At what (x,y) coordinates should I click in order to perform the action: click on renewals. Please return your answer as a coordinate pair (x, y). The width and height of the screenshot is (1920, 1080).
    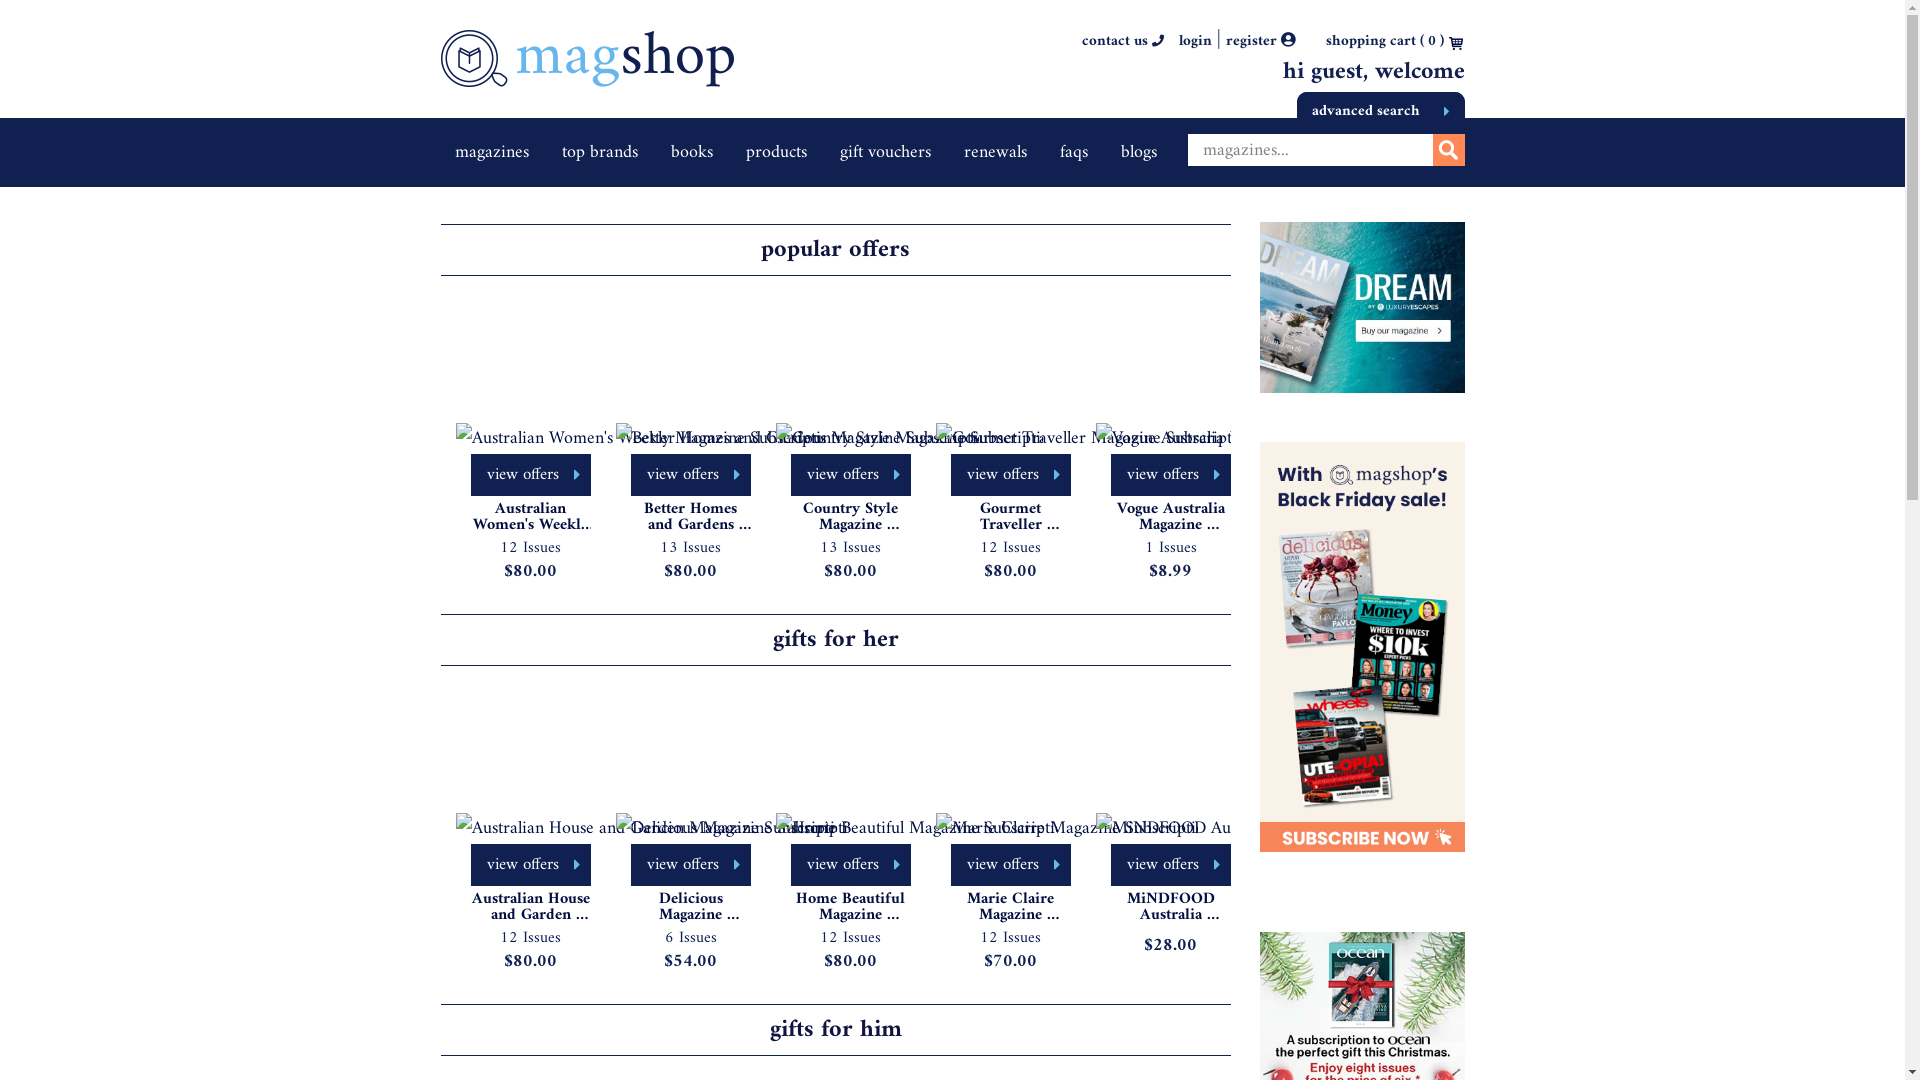
    Looking at the image, I should click on (996, 152).